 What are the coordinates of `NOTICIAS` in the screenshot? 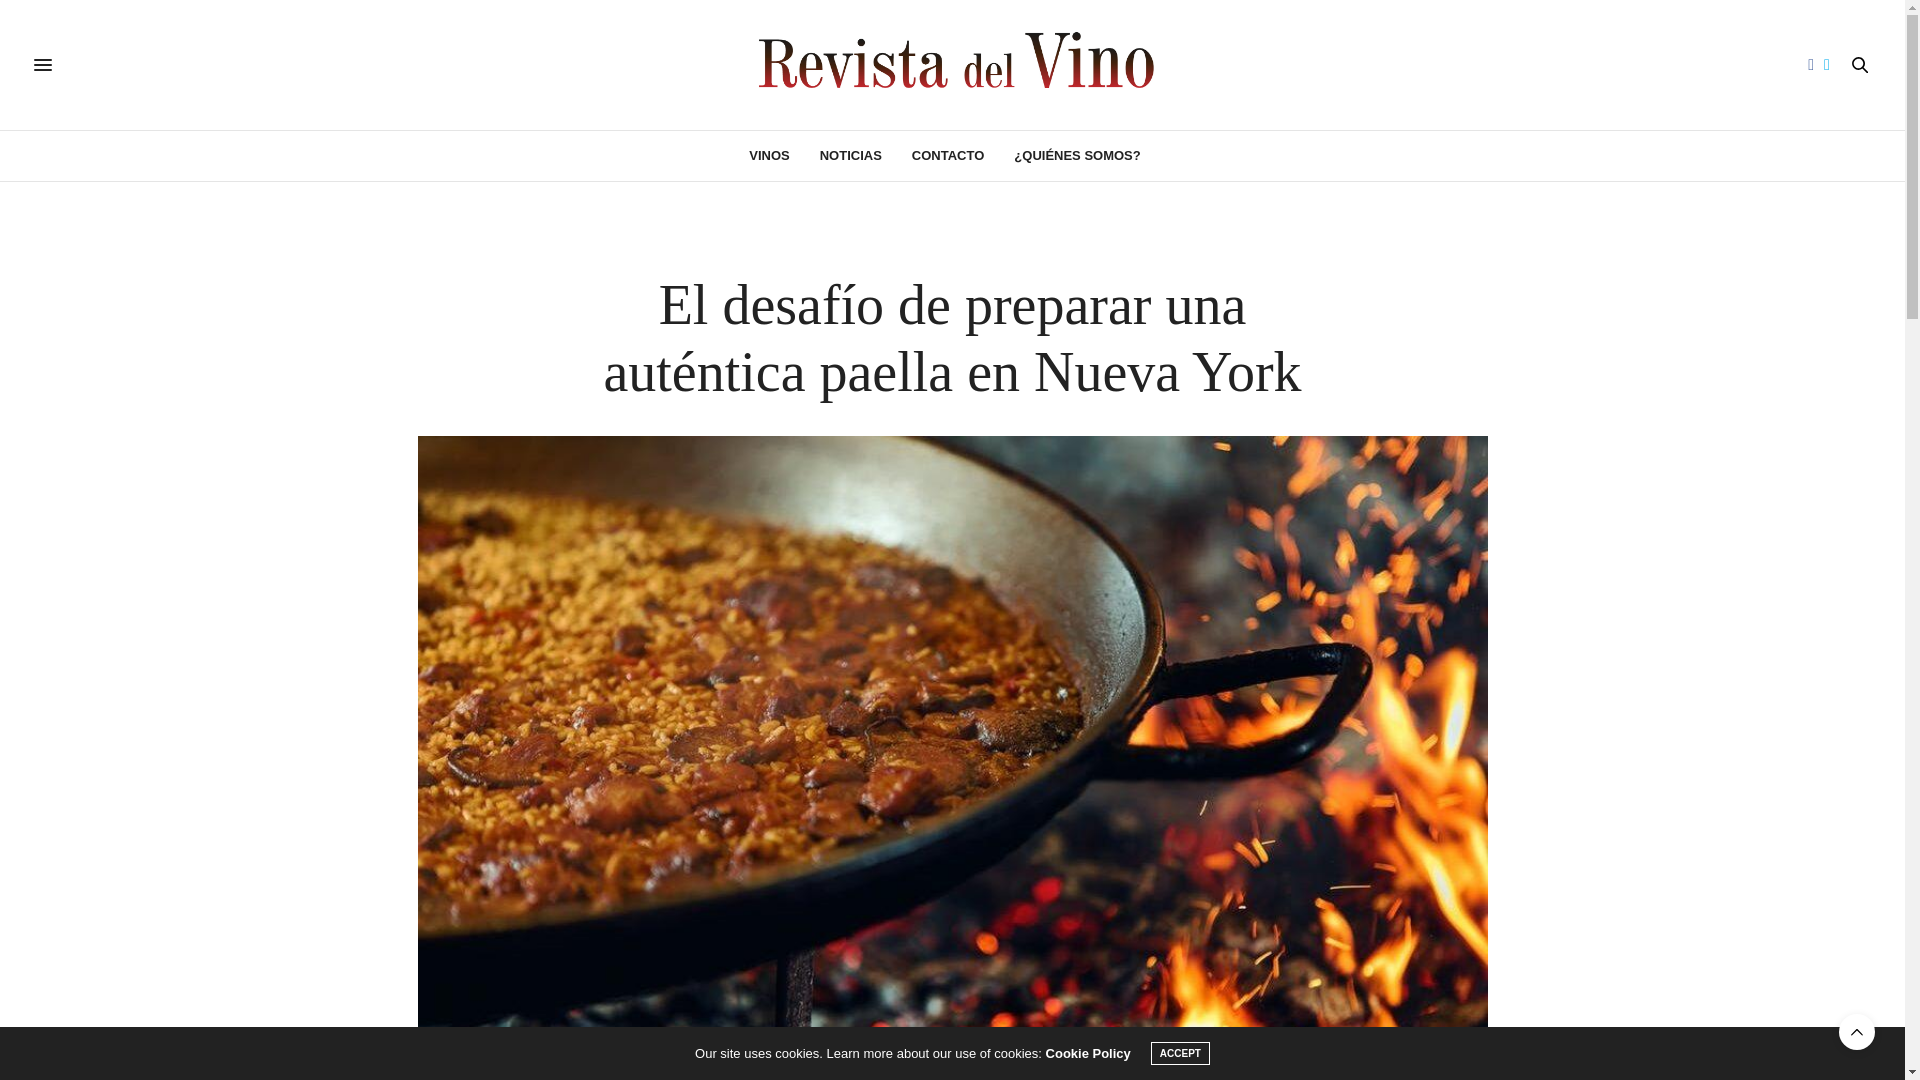 It's located at (850, 156).